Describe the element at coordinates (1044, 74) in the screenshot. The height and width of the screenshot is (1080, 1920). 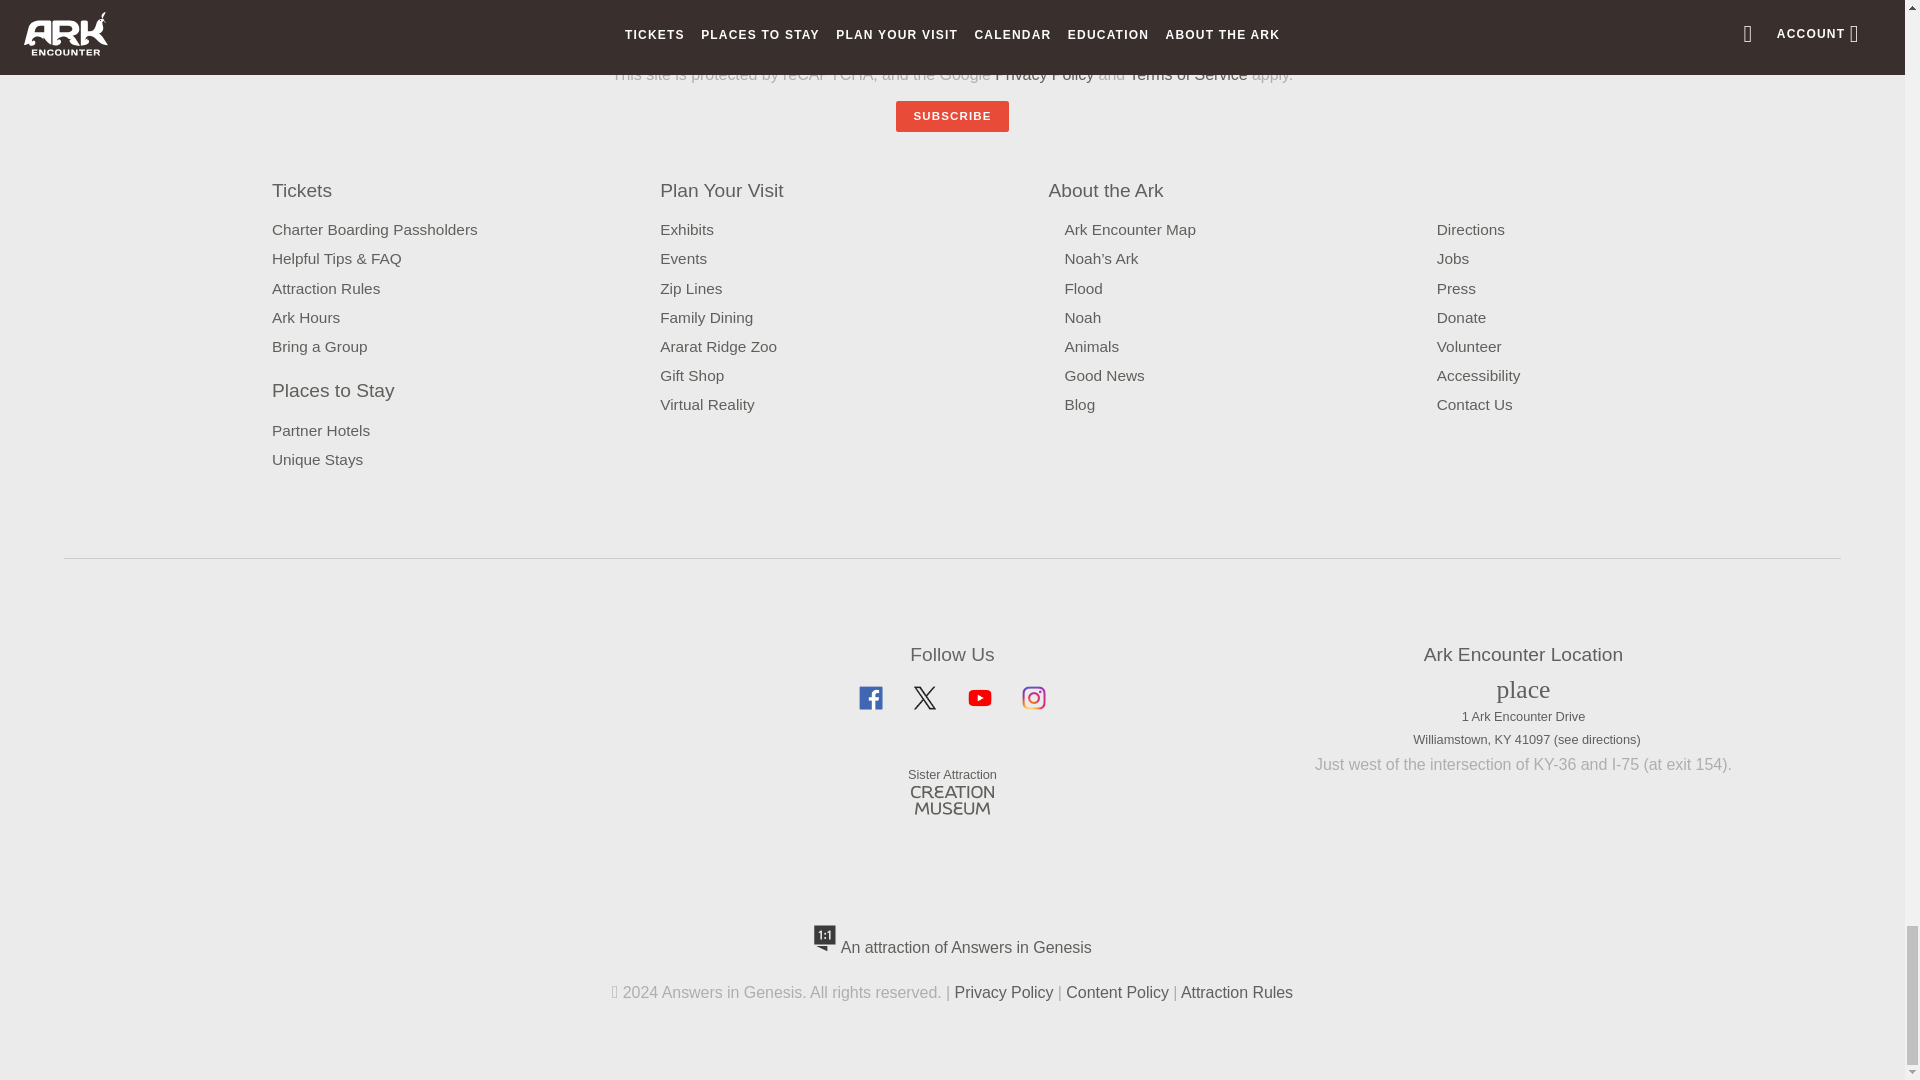
I see `Privacy Policy` at that location.